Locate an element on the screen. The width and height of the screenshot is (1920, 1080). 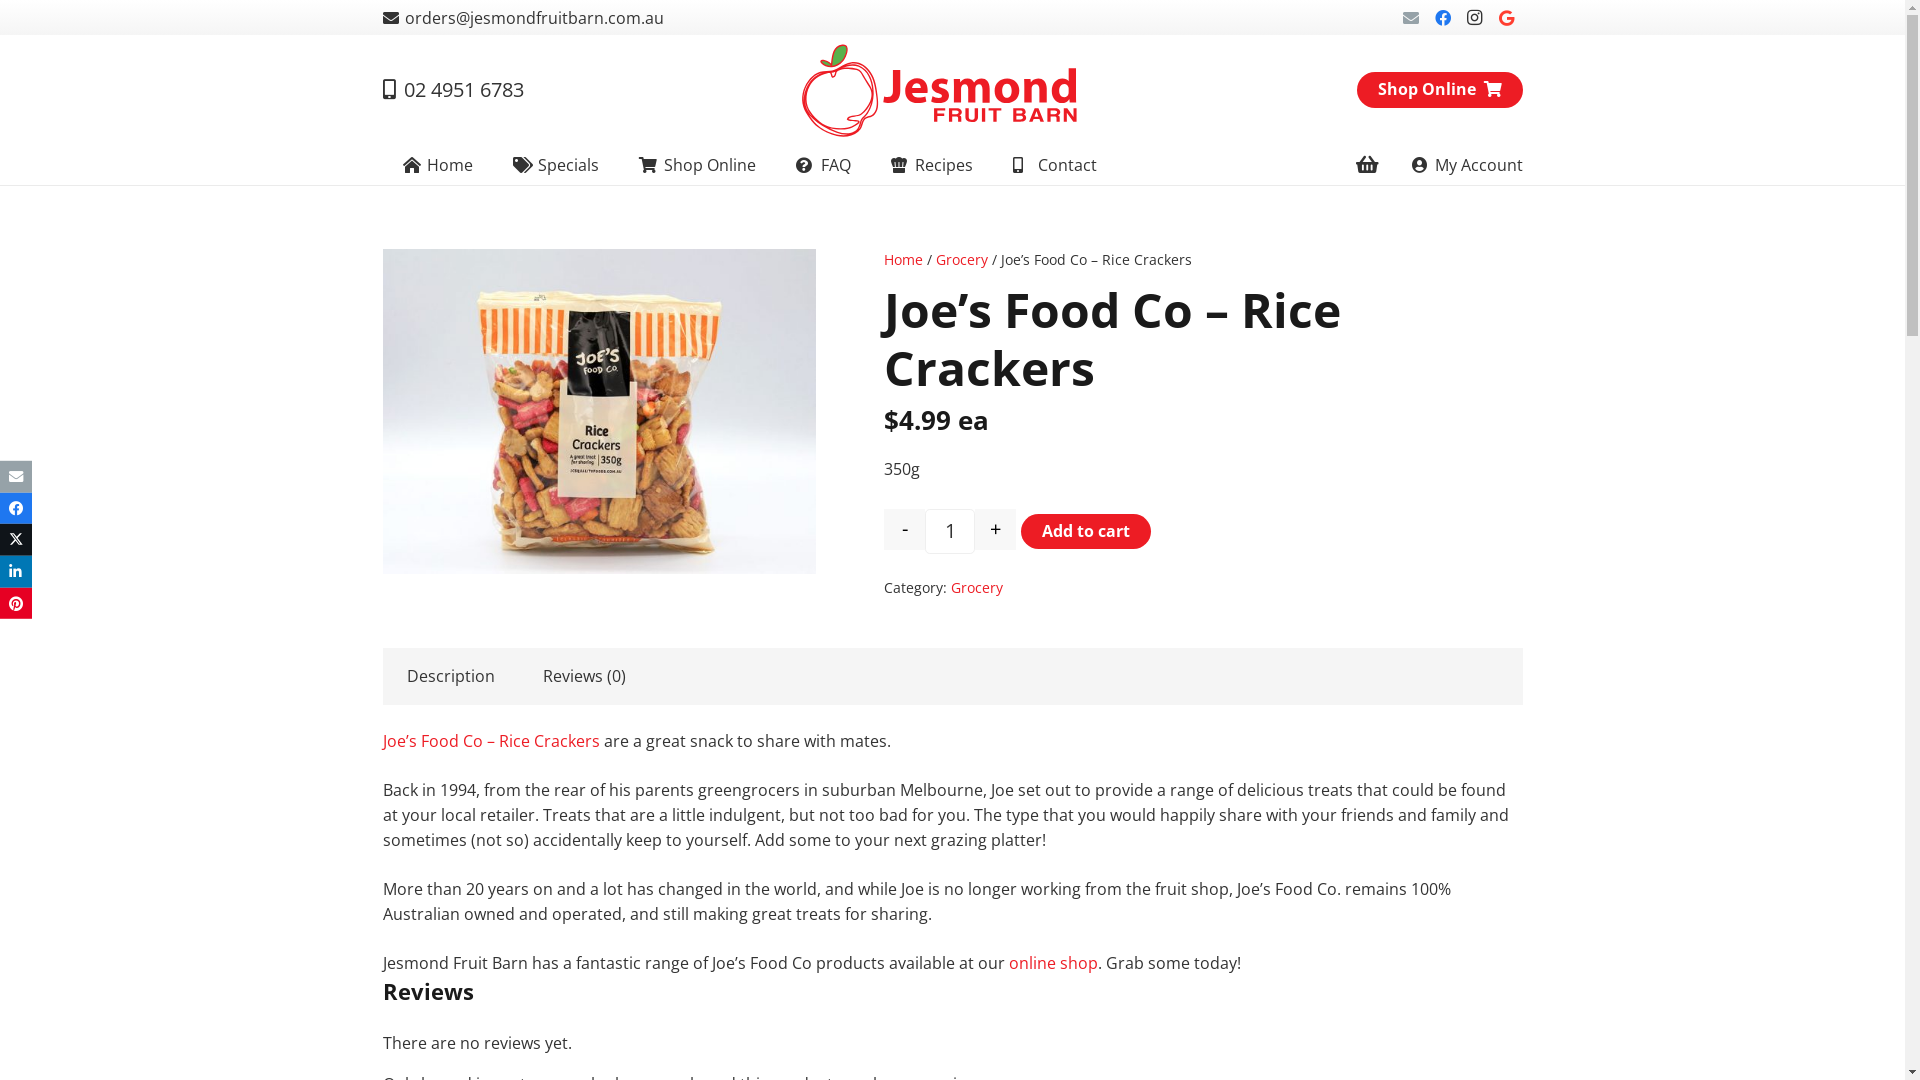
Recipes is located at coordinates (932, 165).